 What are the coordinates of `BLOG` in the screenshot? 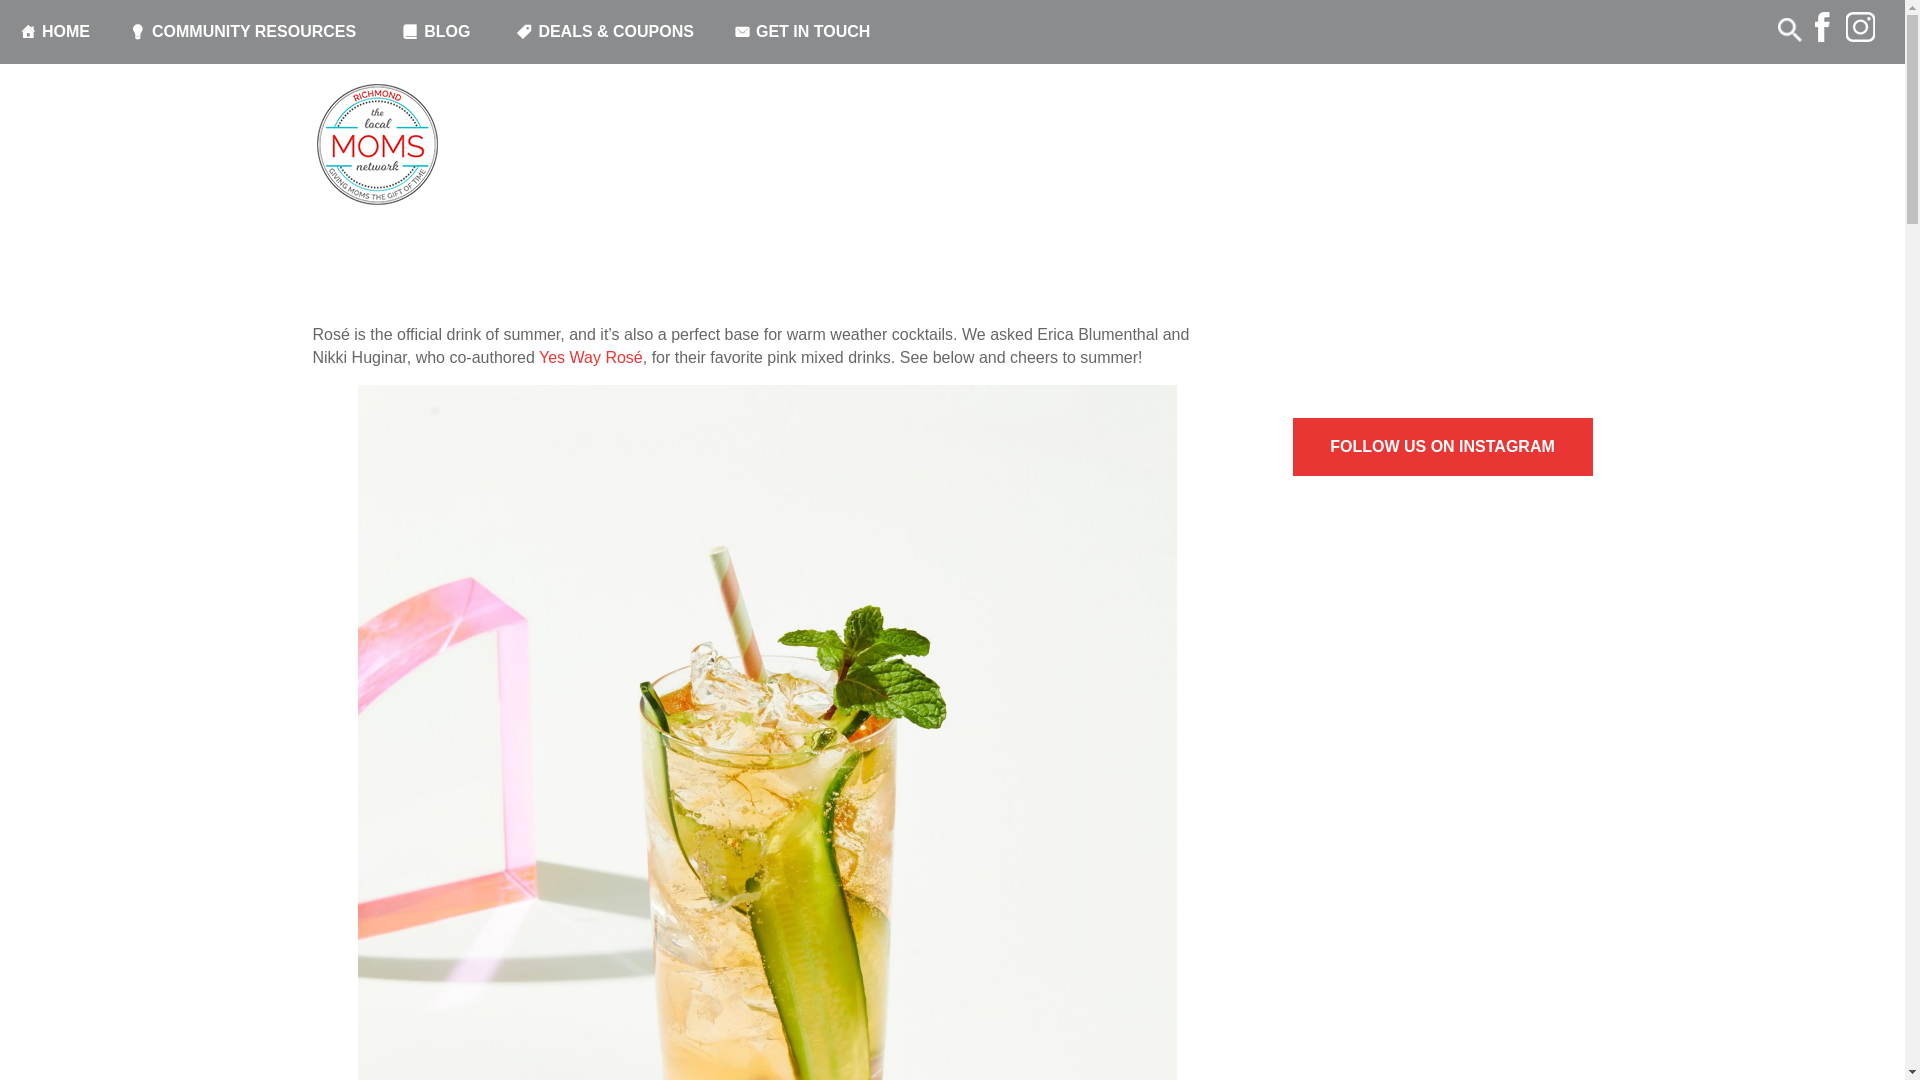 It's located at (438, 32).